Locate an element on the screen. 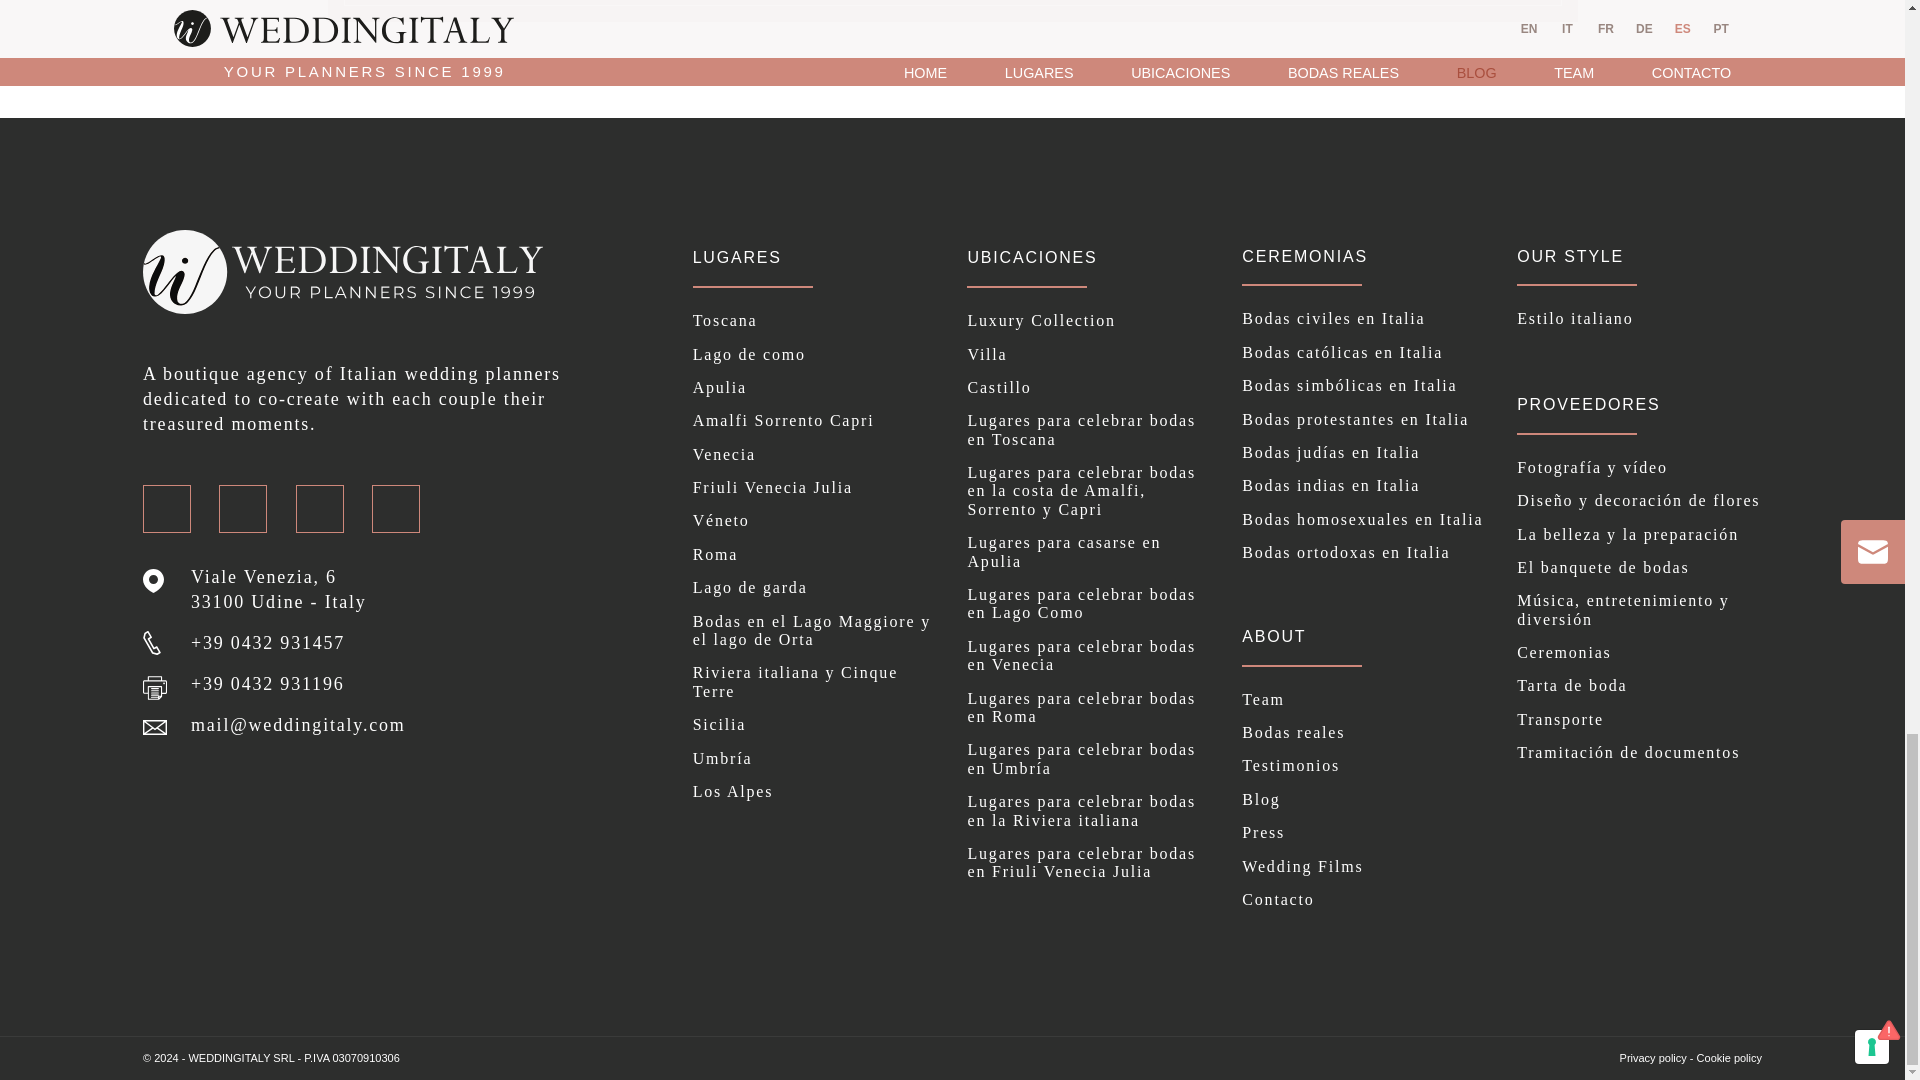 The height and width of the screenshot is (1080, 1920). Friuli Venecia Julia is located at coordinates (816, 488).